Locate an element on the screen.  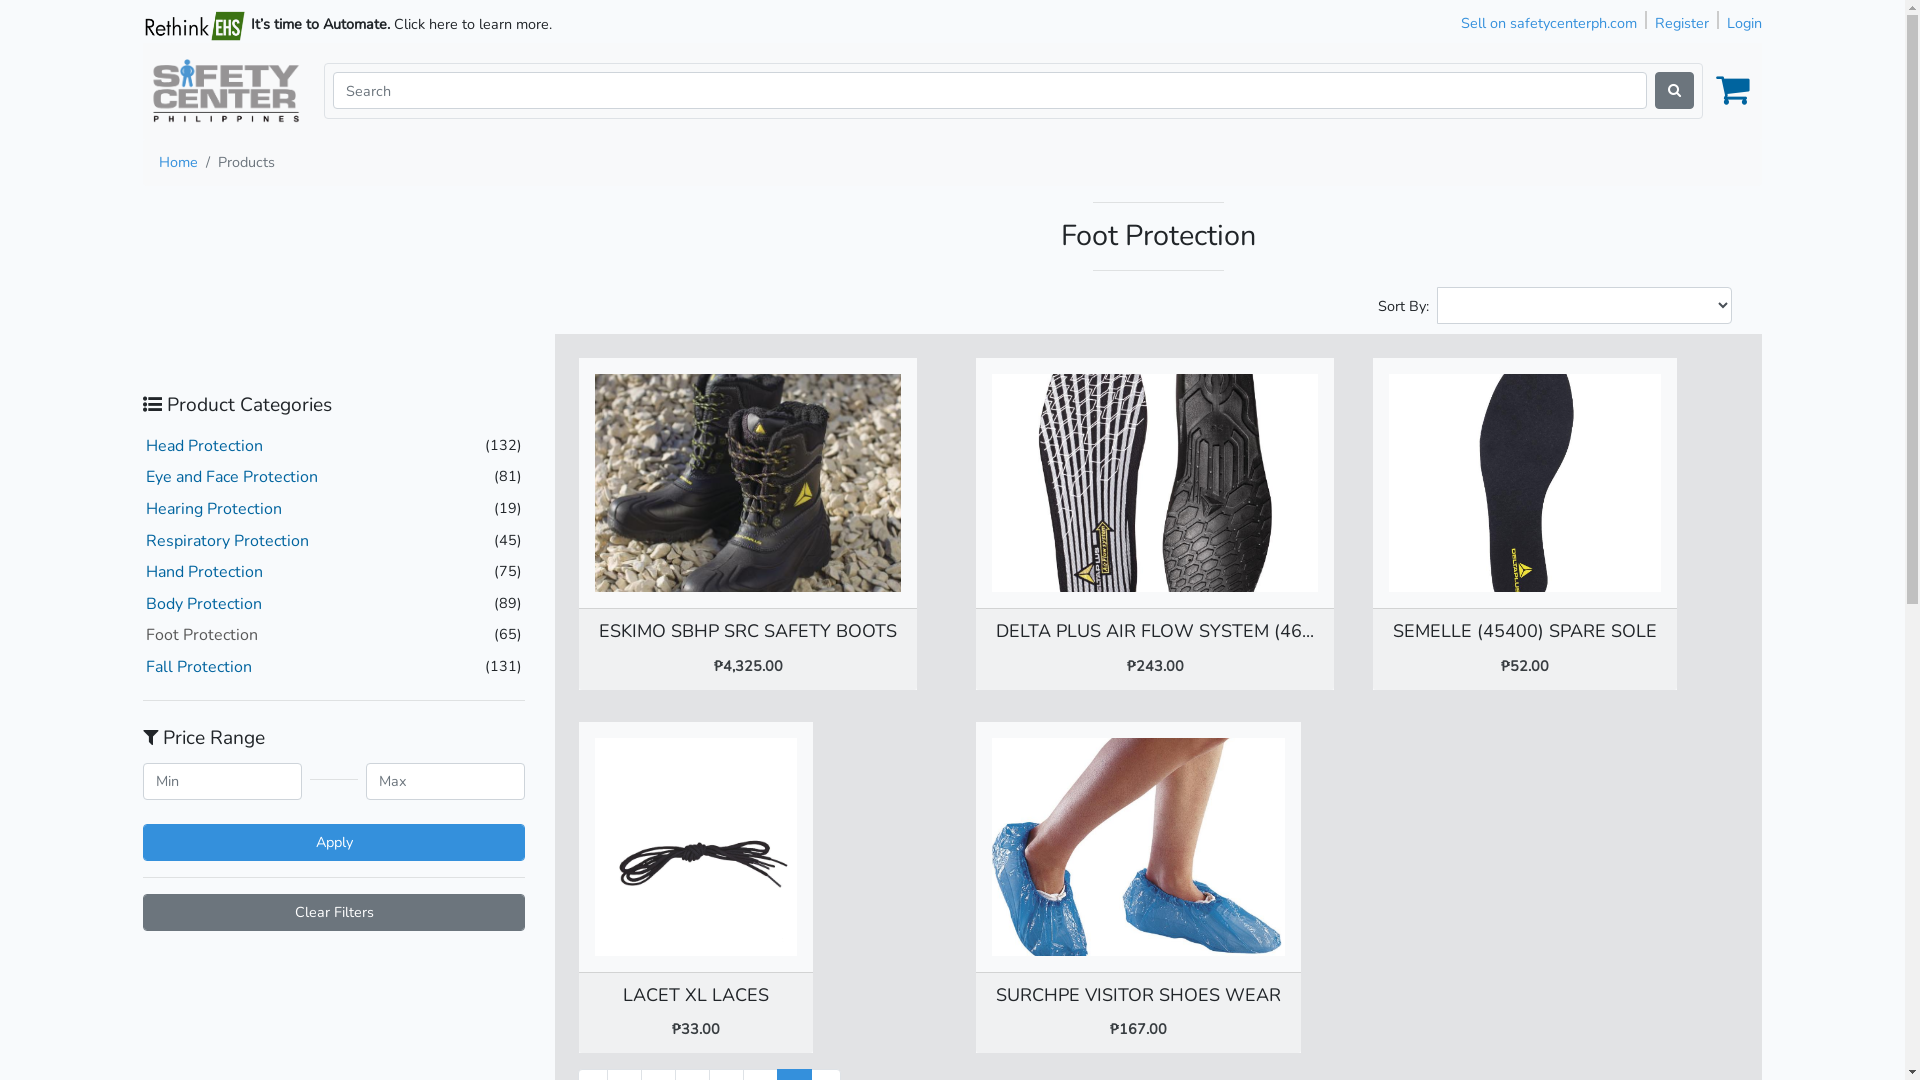
Register is located at coordinates (1682, 23).